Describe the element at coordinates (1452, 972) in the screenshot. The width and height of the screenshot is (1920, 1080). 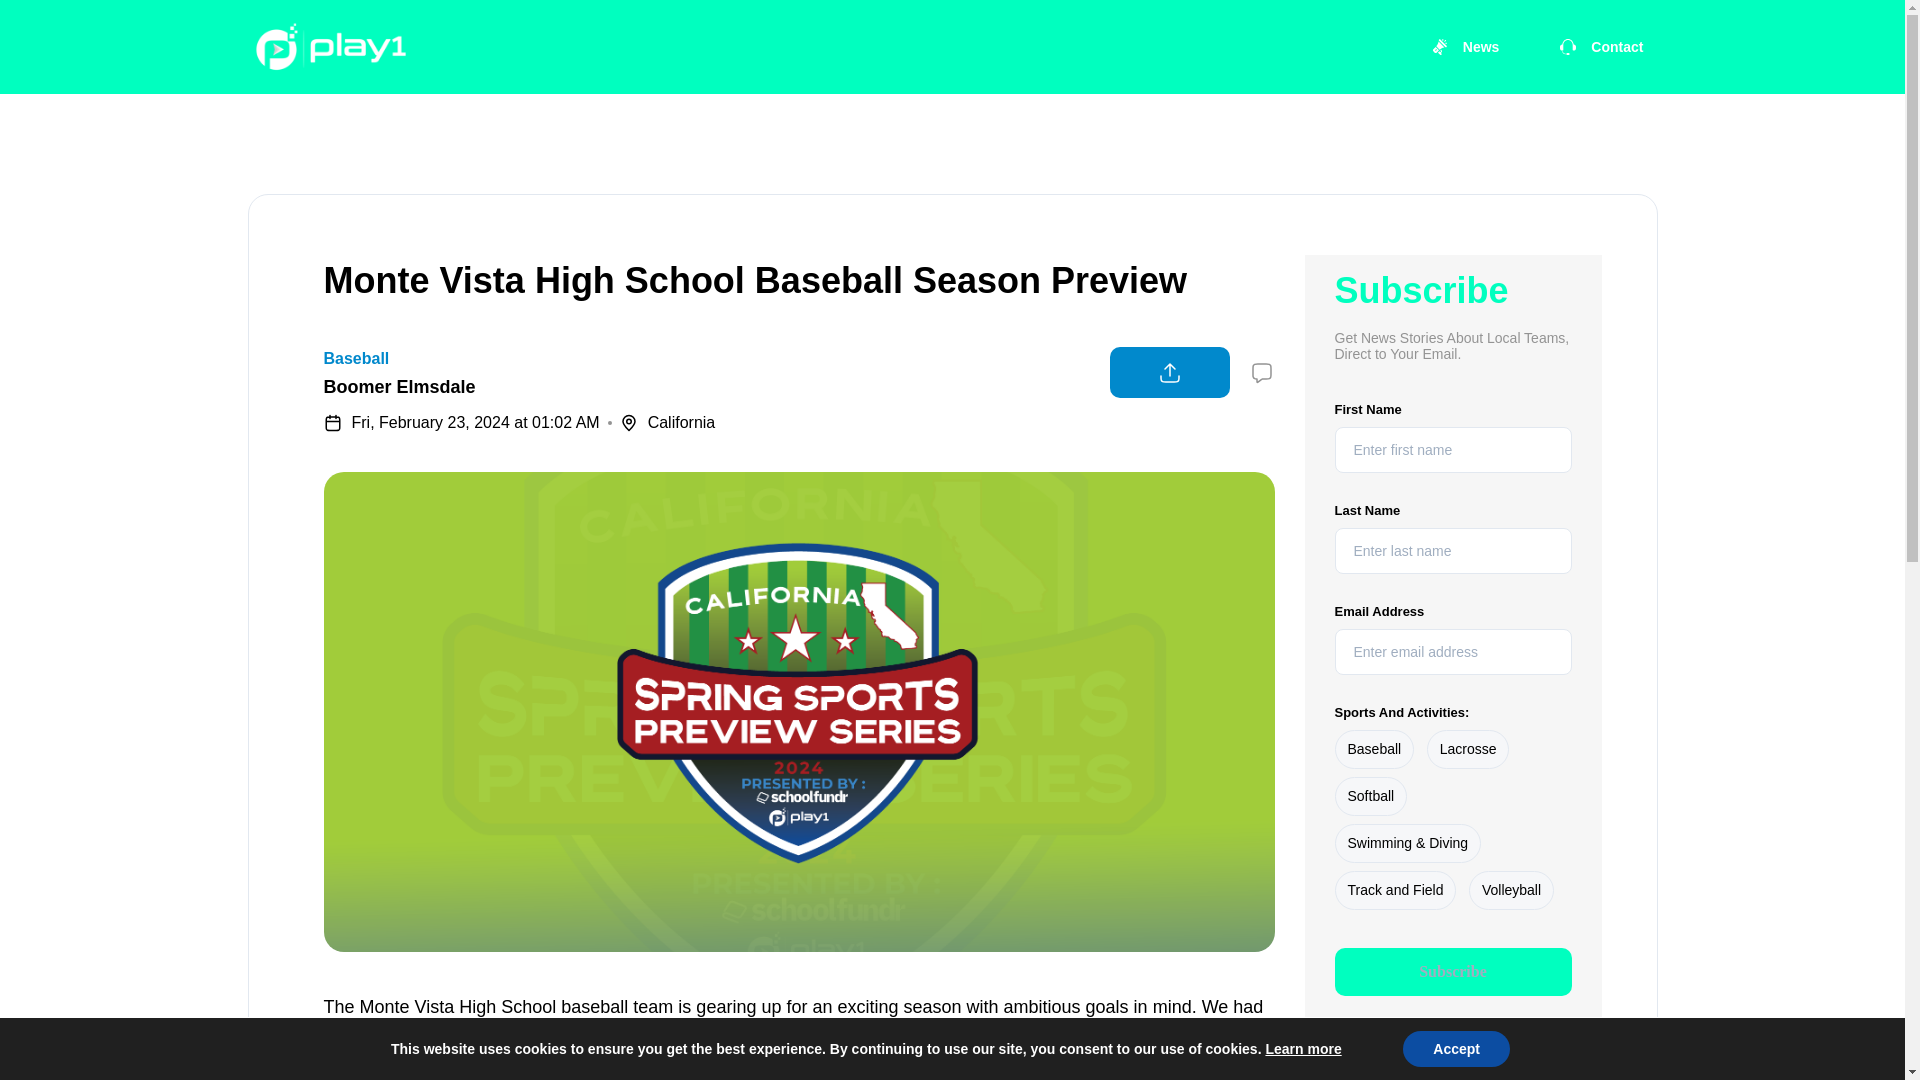
I see `Subscribe` at that location.